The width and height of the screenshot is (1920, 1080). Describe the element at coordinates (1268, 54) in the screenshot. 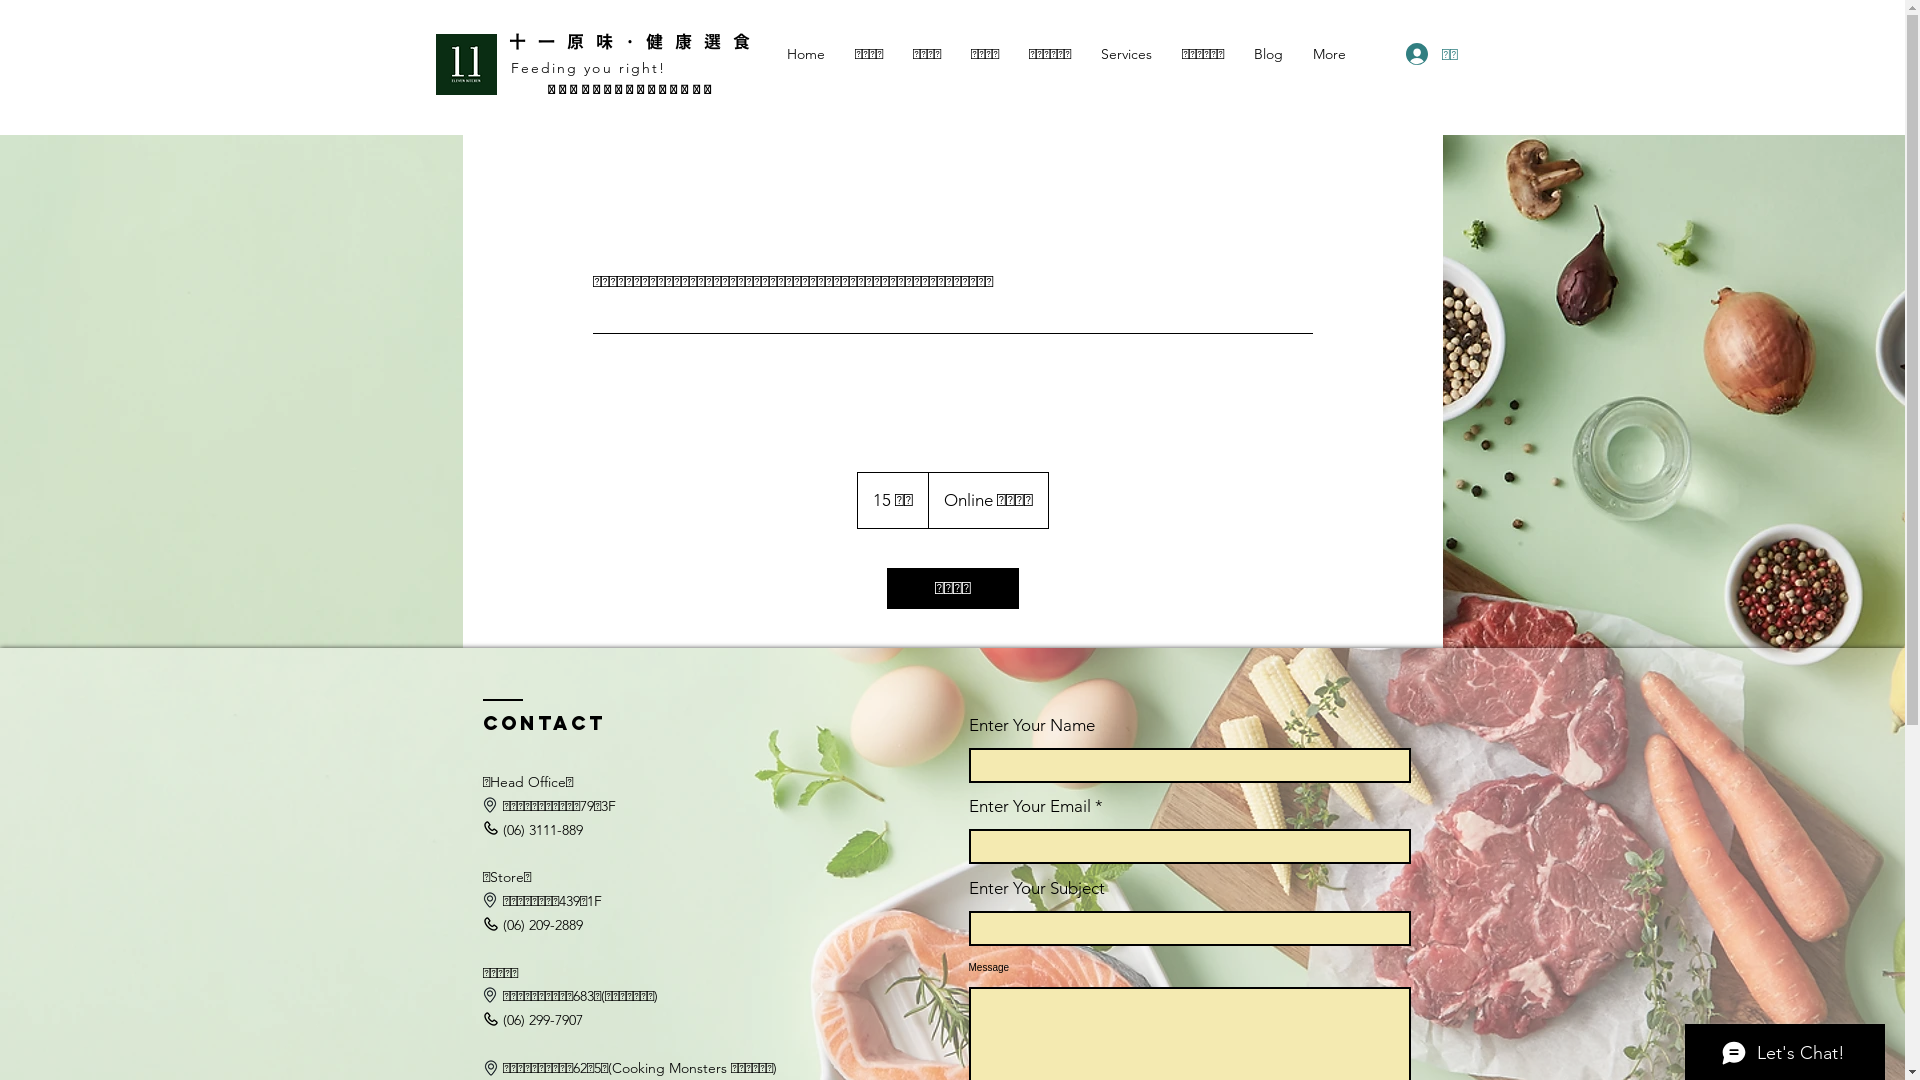

I see `Blog` at that location.